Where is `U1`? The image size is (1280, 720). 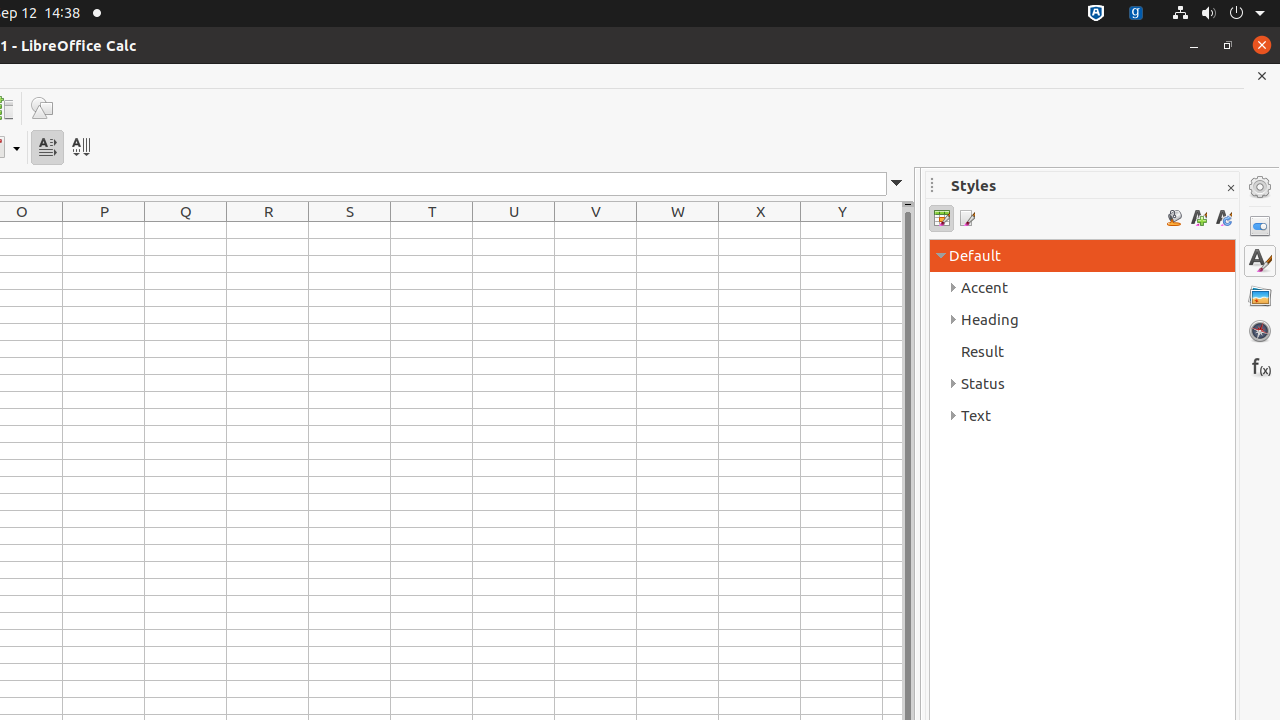 U1 is located at coordinates (514, 230).